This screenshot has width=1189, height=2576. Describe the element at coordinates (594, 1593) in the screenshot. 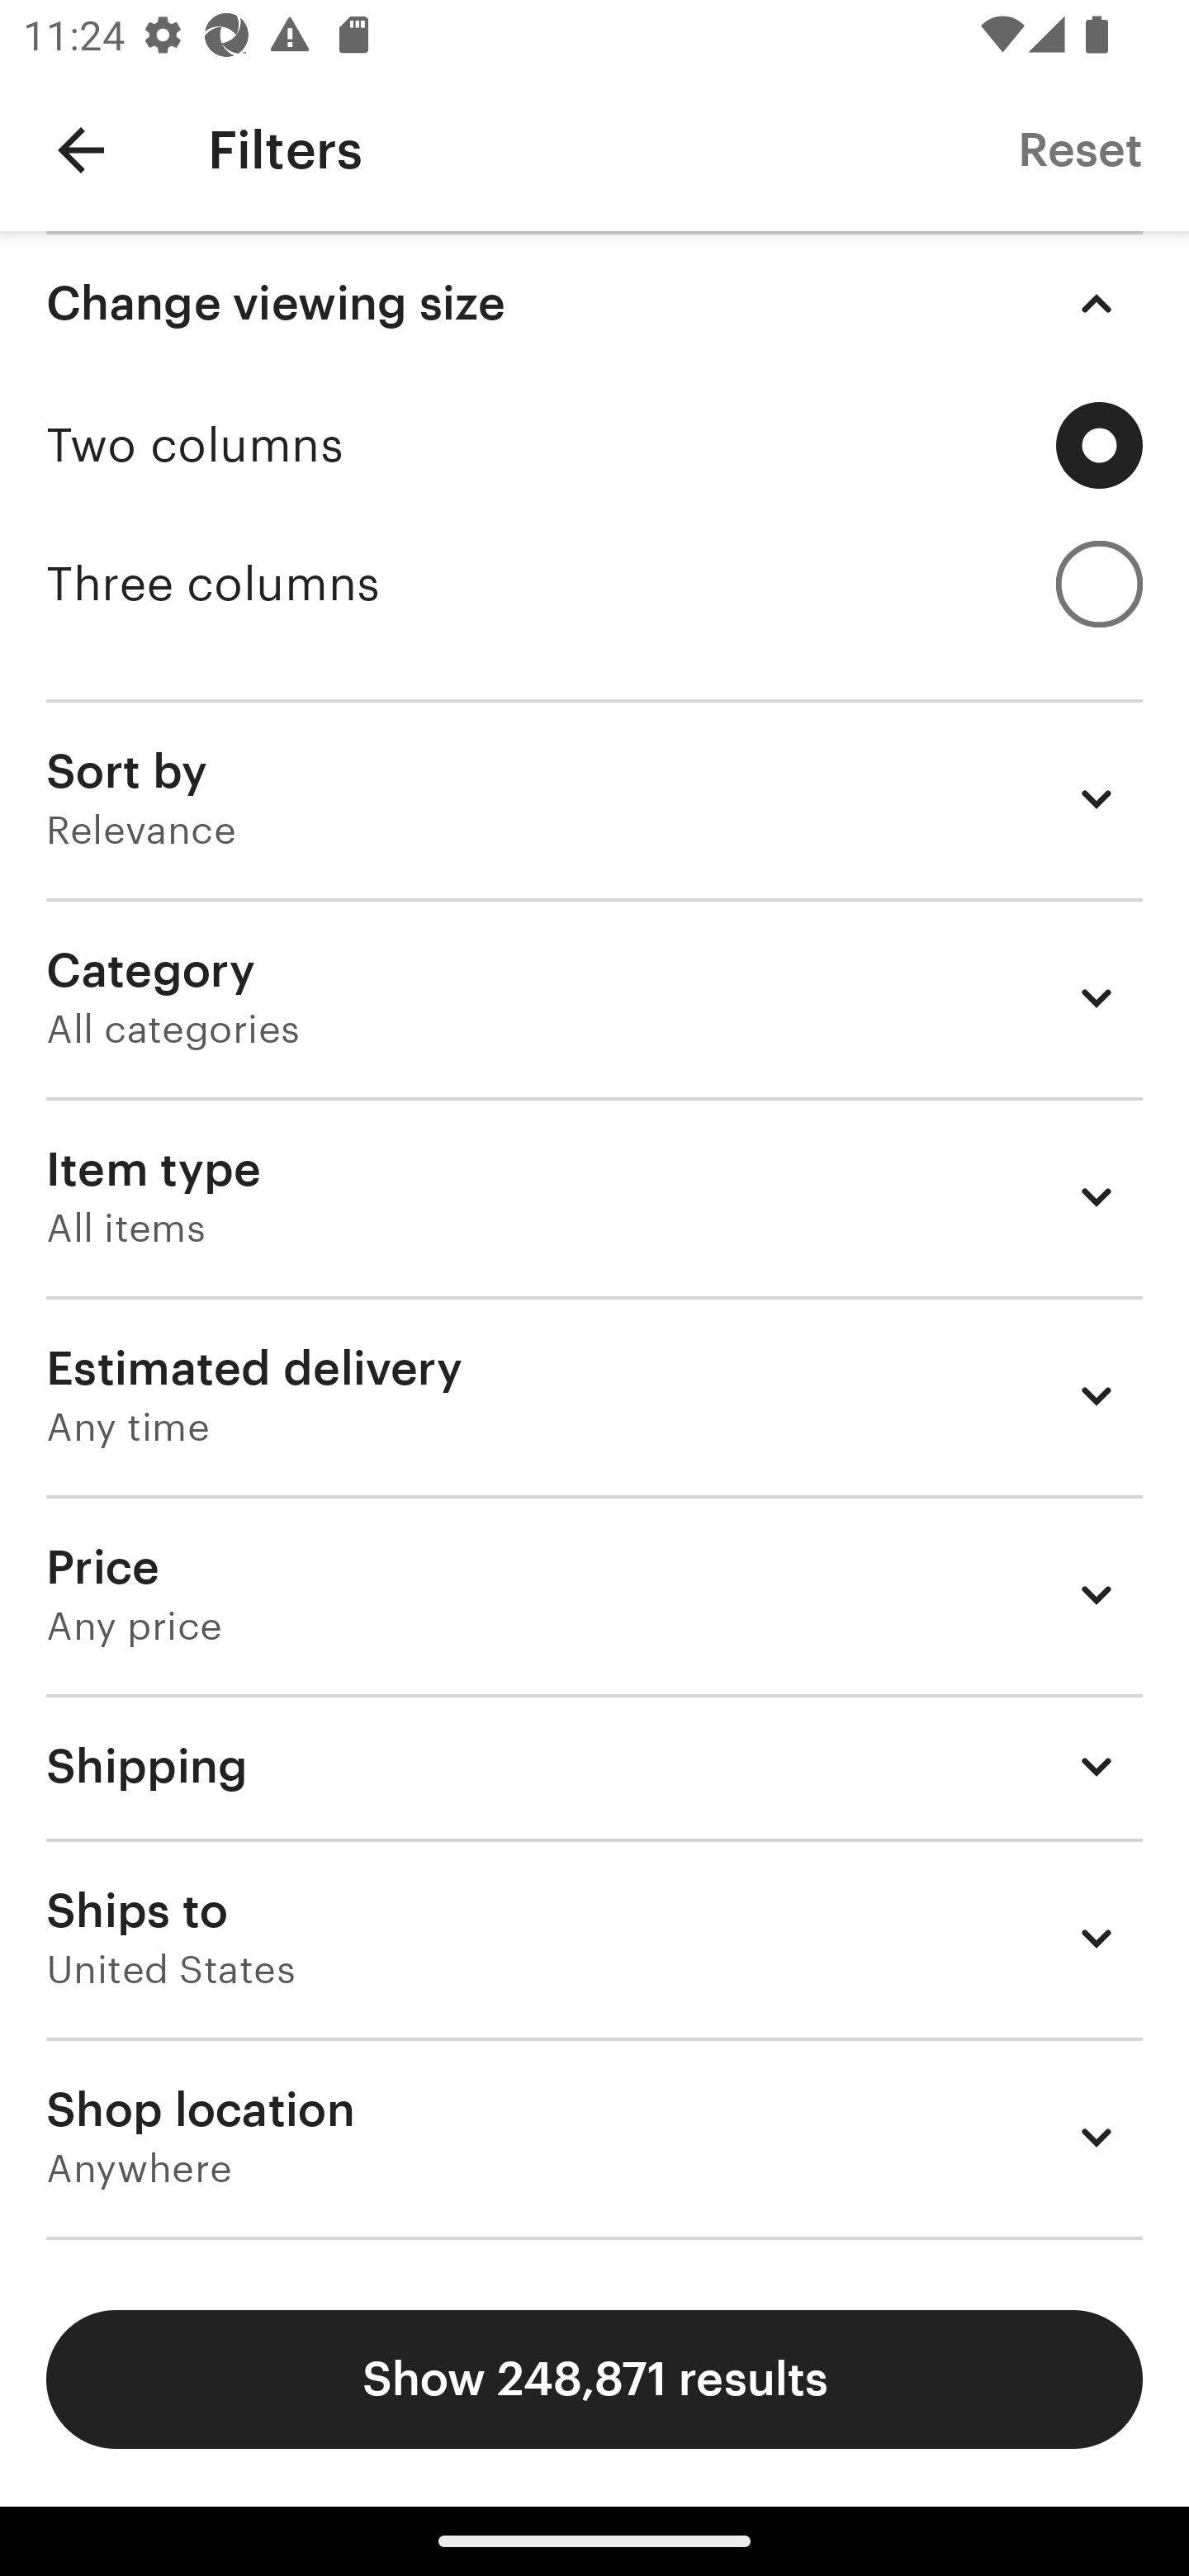

I see `Price Any price` at that location.